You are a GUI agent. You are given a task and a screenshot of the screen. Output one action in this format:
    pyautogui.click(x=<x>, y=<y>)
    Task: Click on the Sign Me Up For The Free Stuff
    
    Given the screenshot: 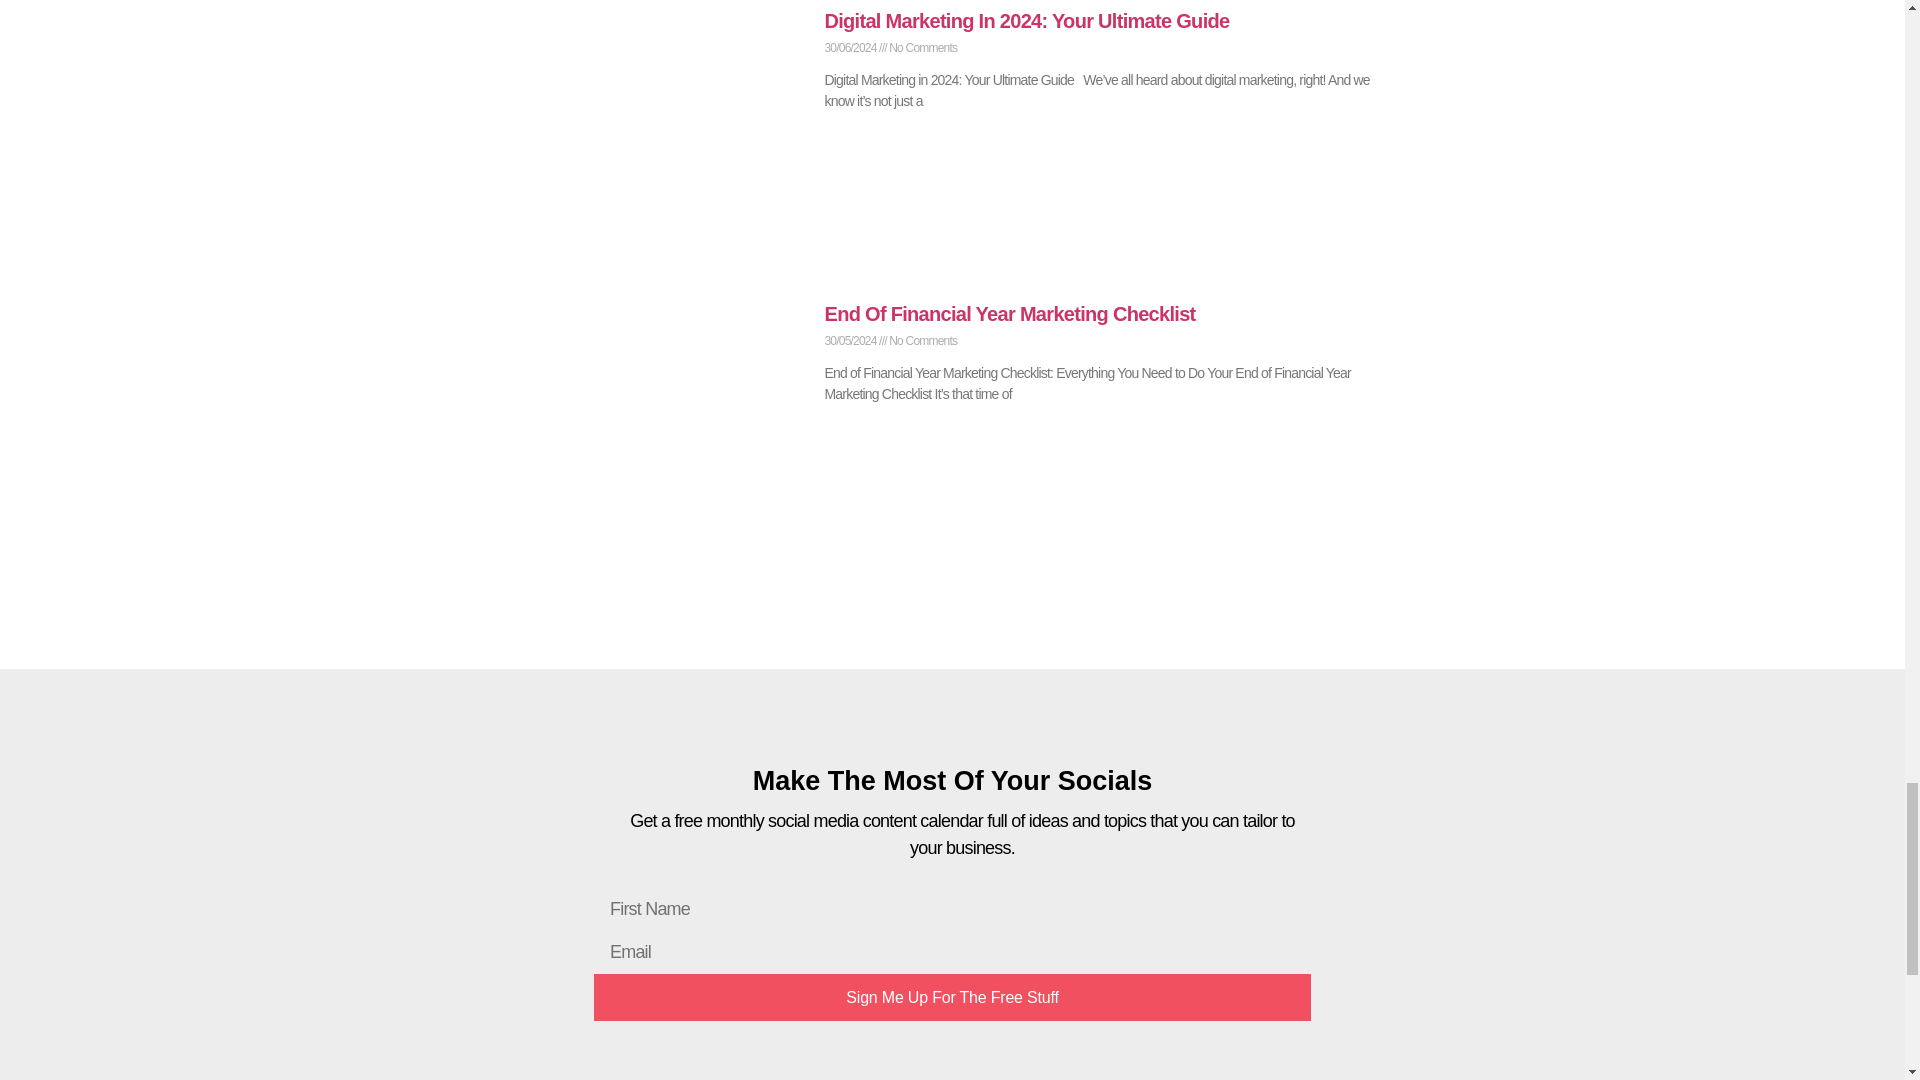 What is the action you would take?
    pyautogui.click(x=952, y=997)
    